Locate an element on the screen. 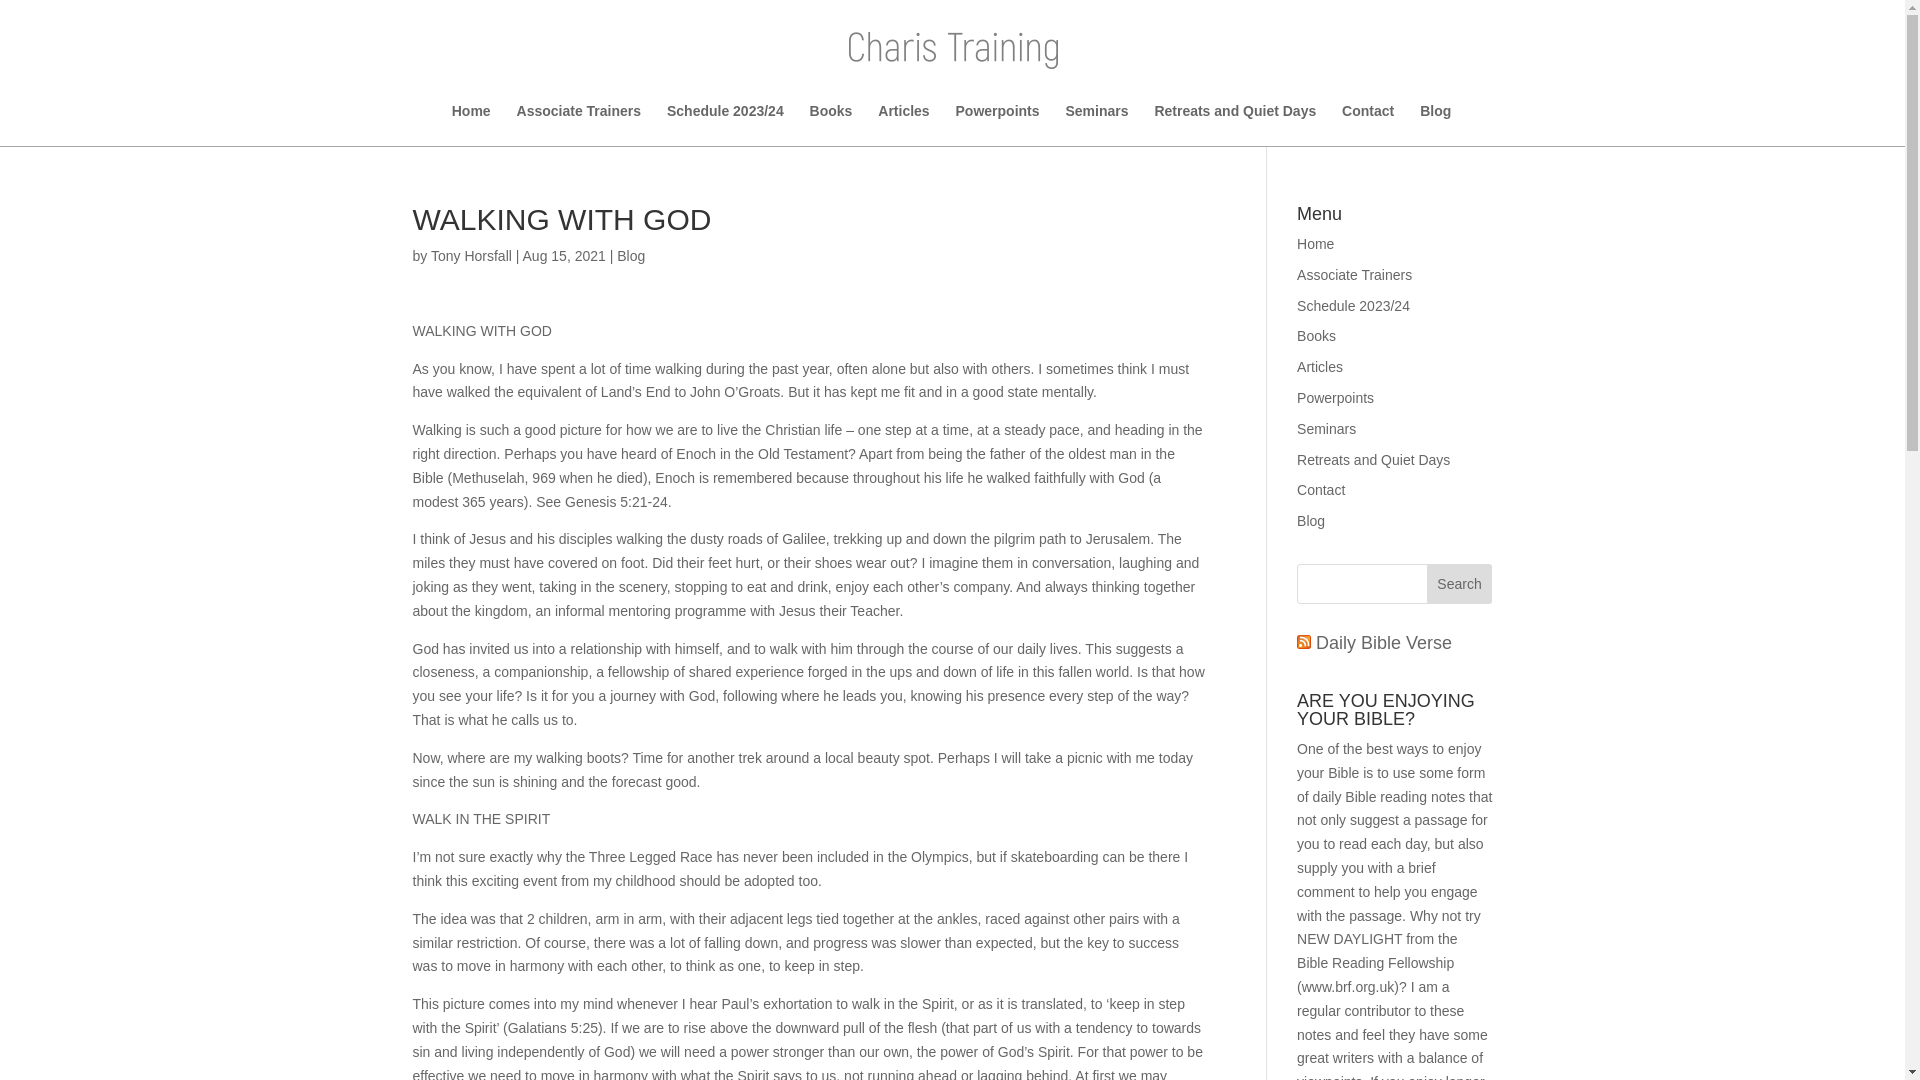  Books is located at coordinates (831, 124).